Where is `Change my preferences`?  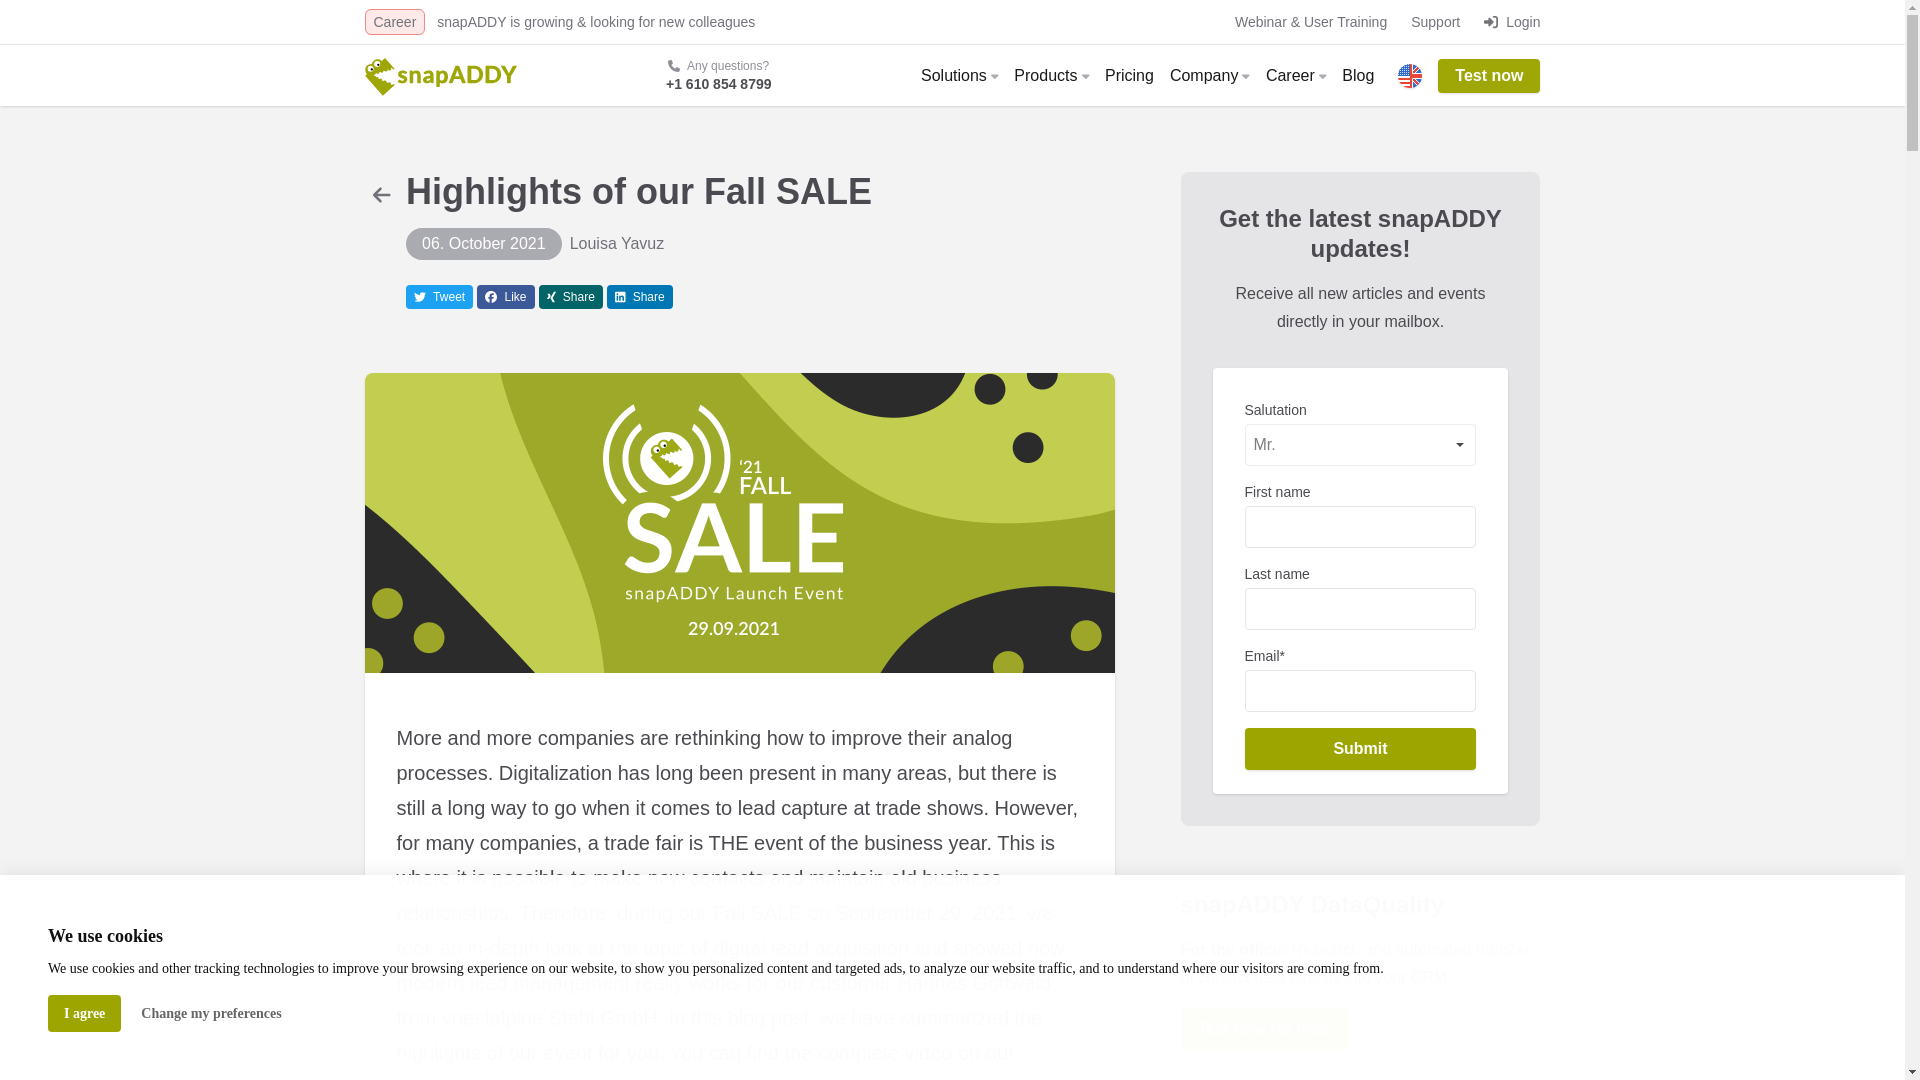
Change my preferences is located at coordinates (210, 1013).